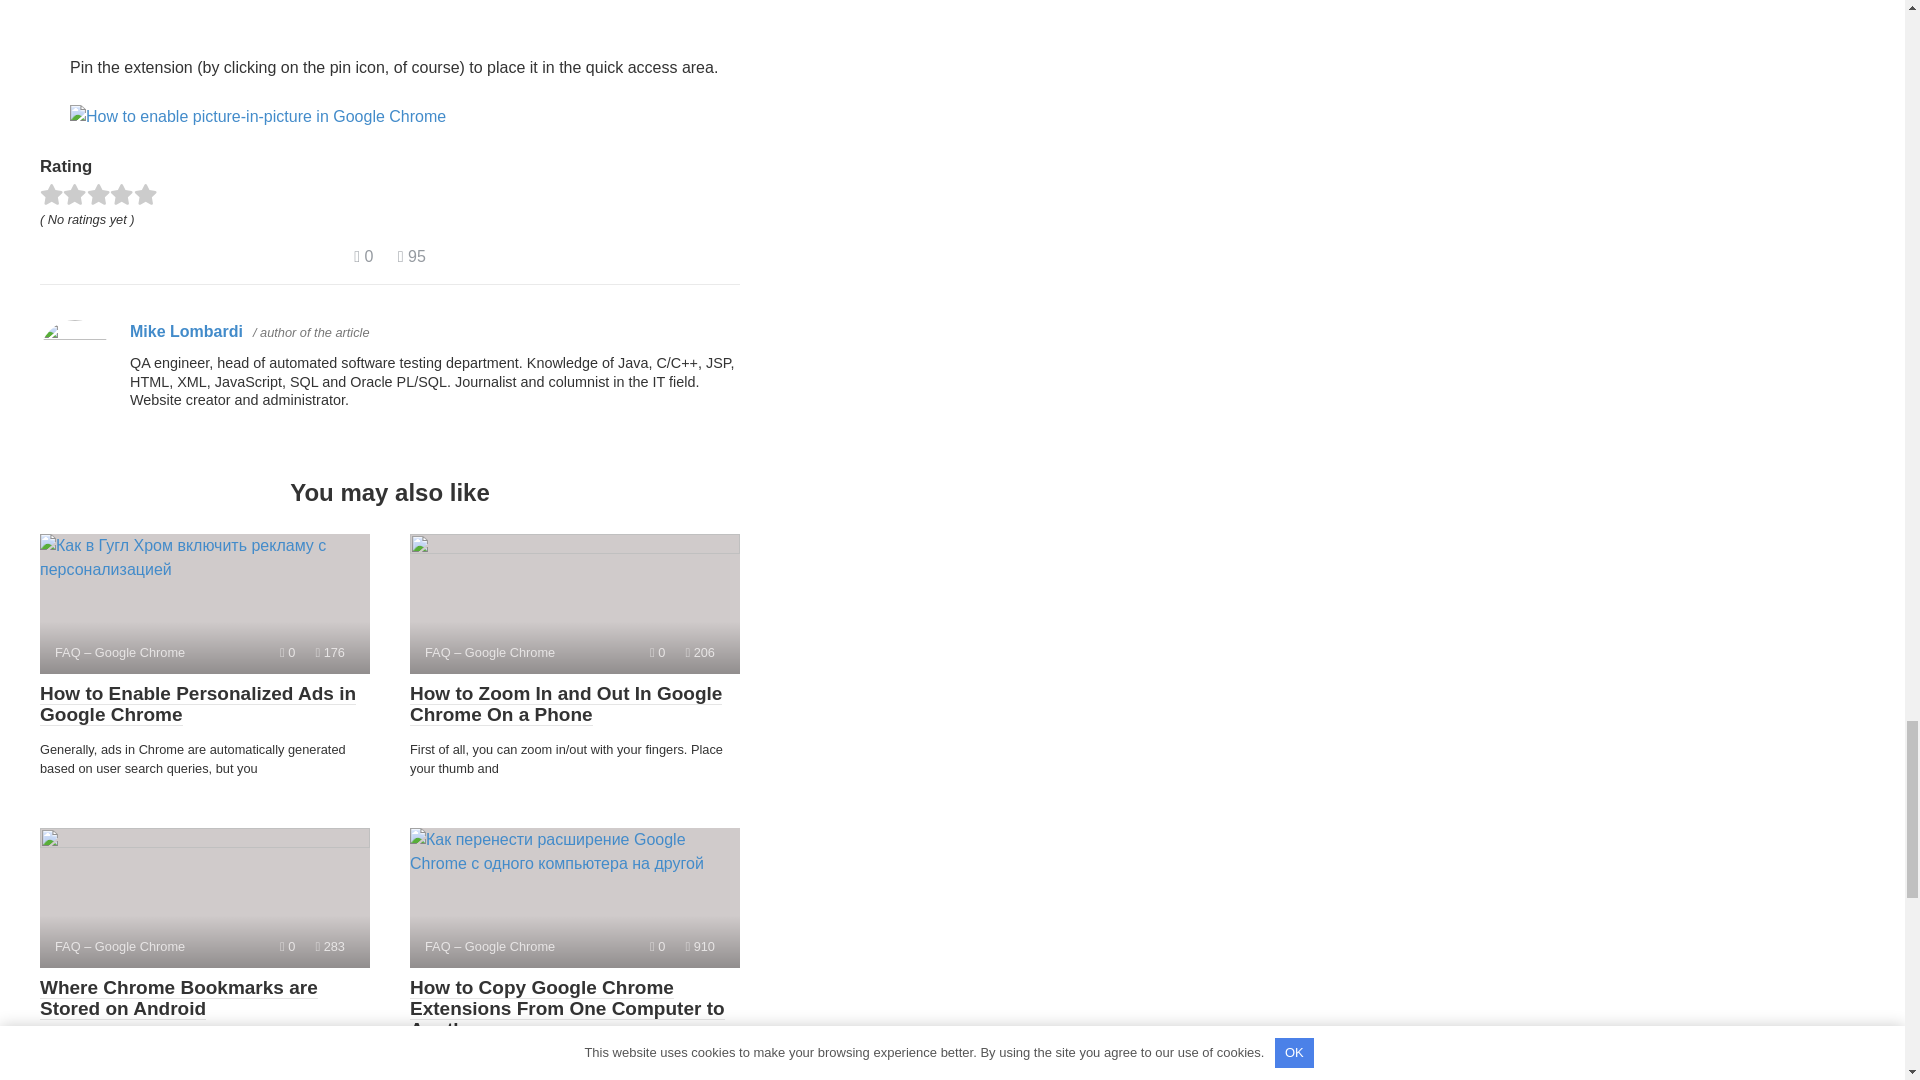 The image size is (1920, 1080). Describe the element at coordinates (700, 652) in the screenshot. I see `Views` at that location.